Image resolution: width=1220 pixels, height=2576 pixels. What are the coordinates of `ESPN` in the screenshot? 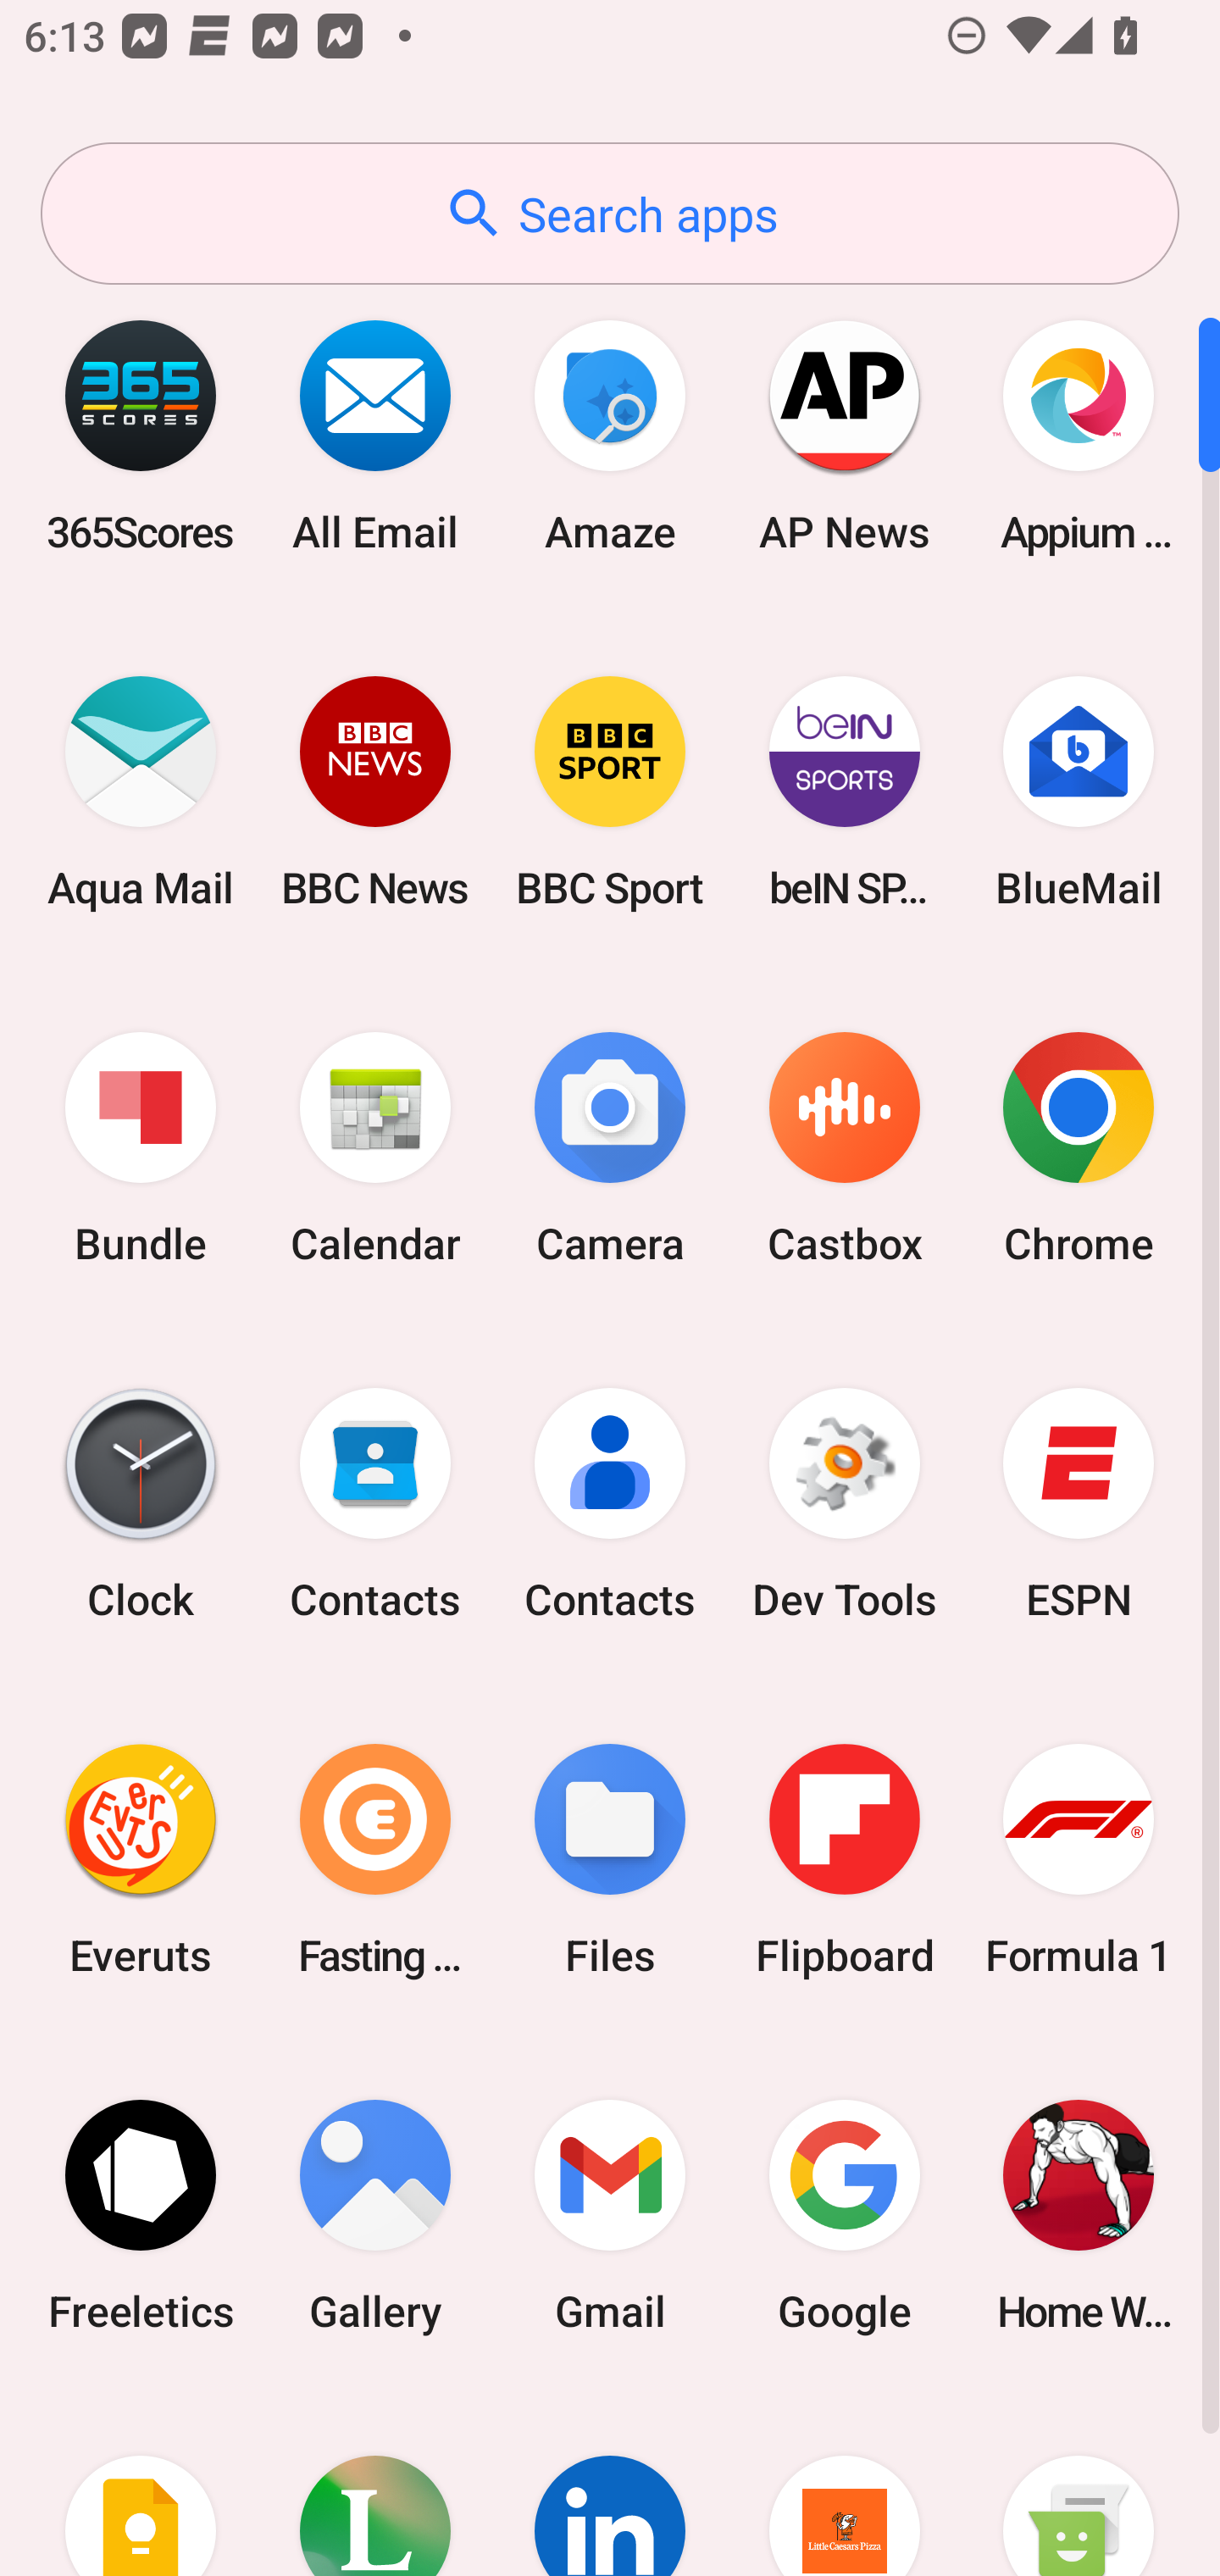 It's located at (1079, 1504).